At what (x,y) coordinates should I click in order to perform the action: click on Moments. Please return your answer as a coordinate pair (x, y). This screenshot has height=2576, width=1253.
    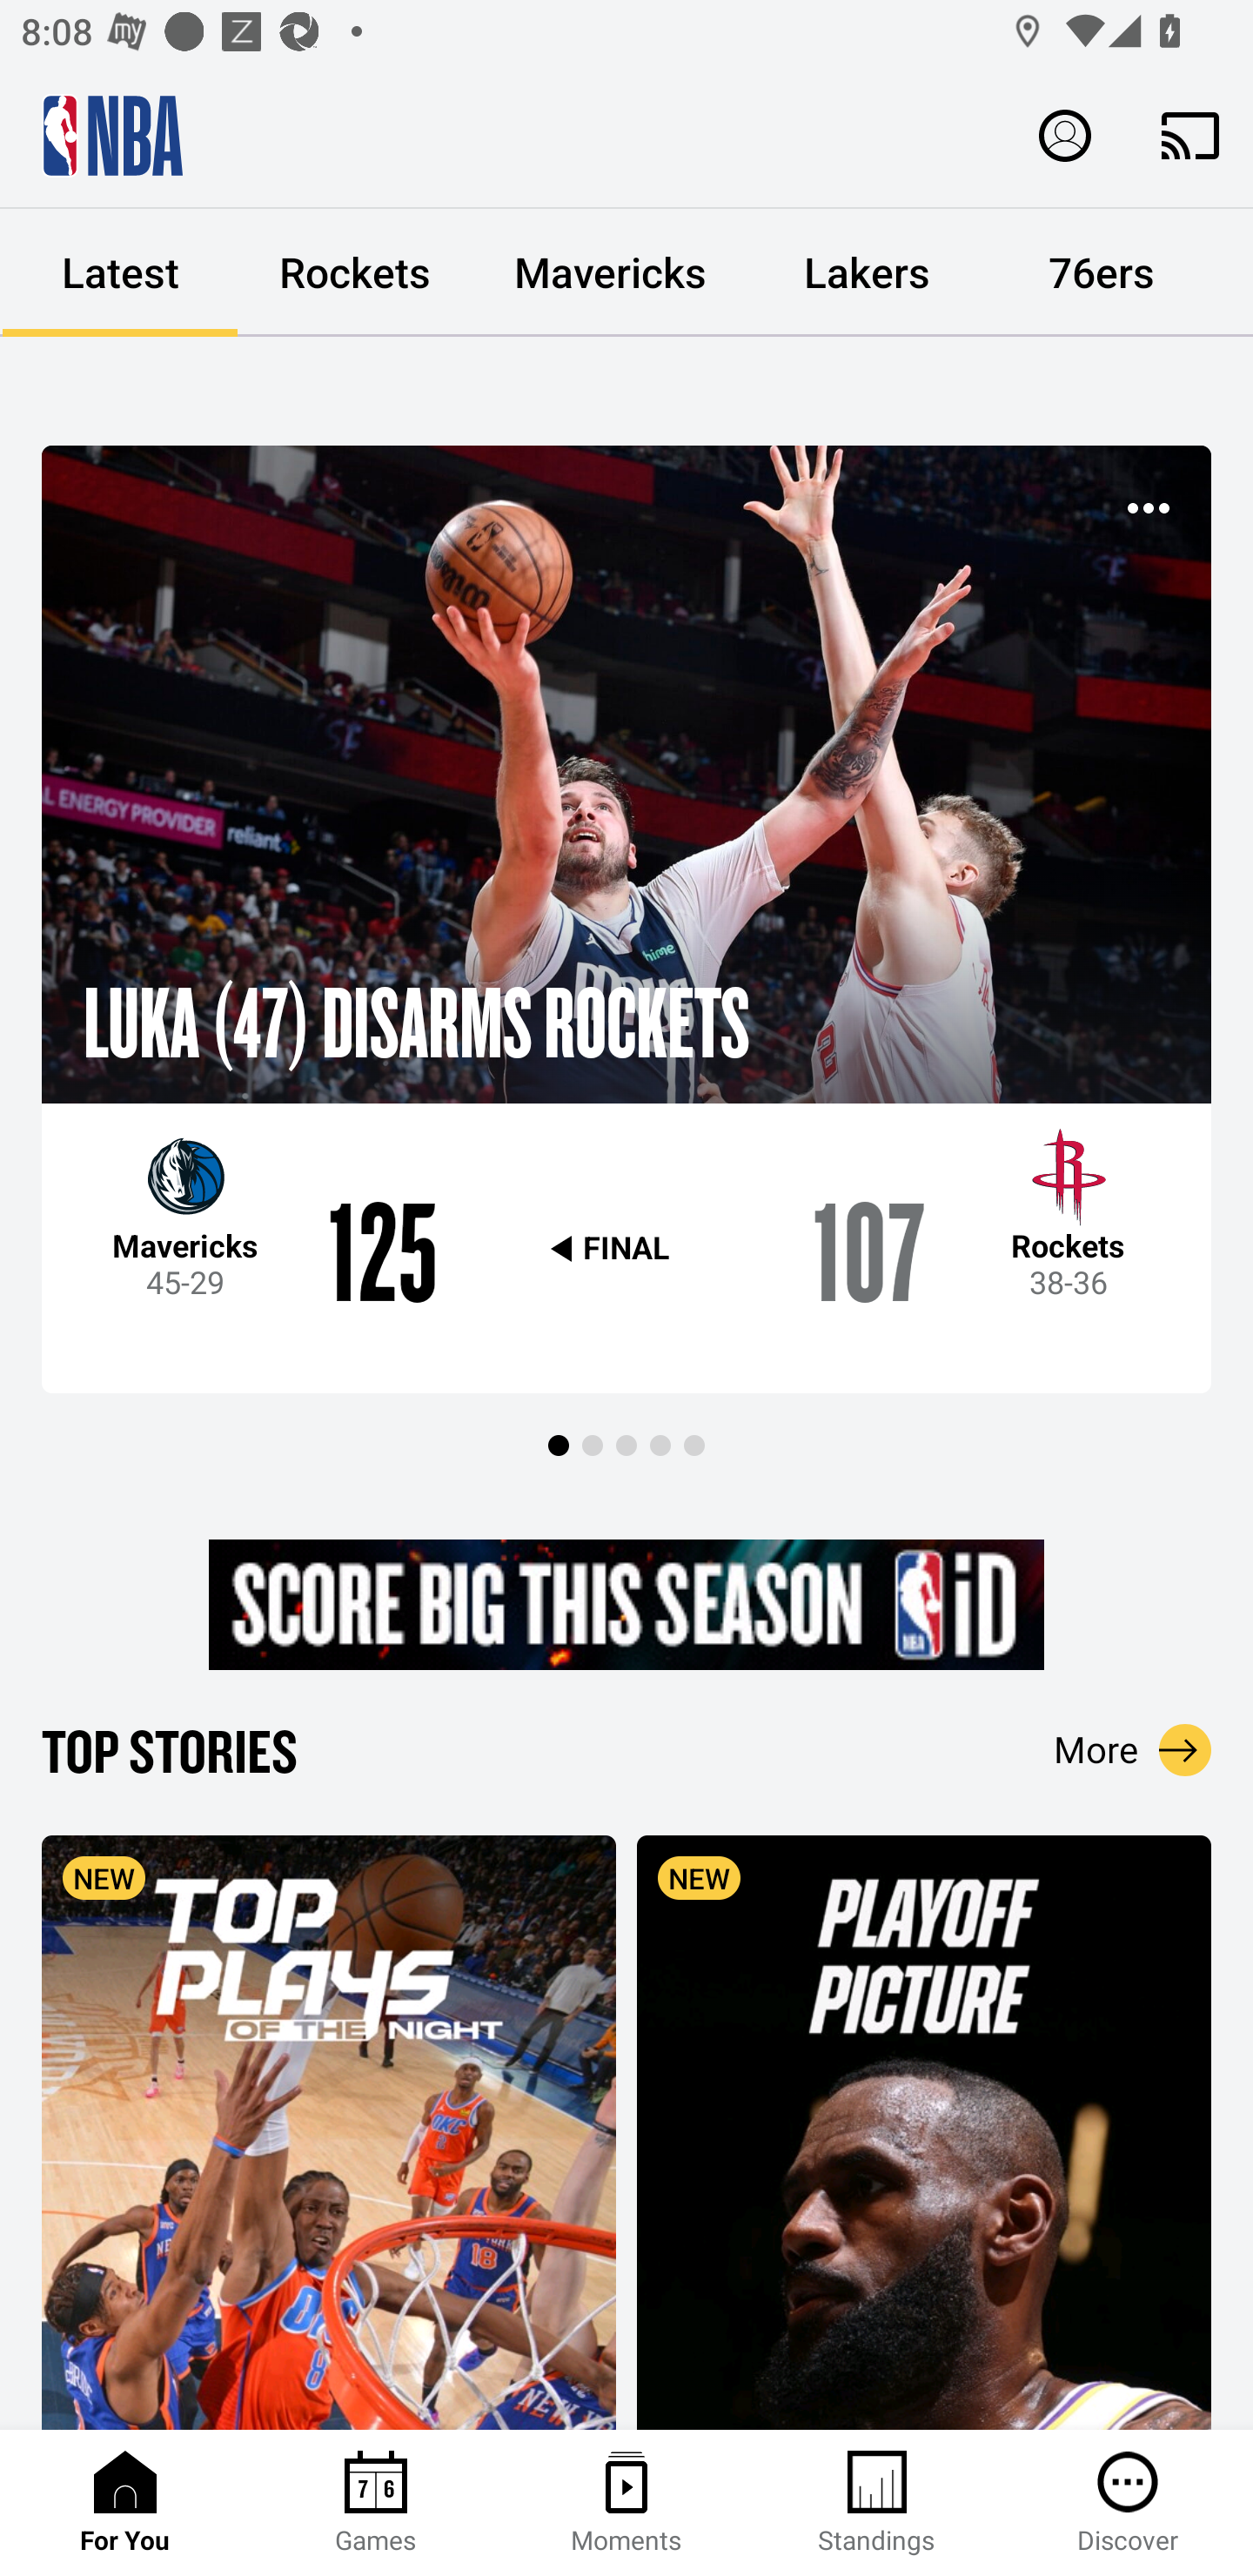
    Looking at the image, I should click on (626, 2503).